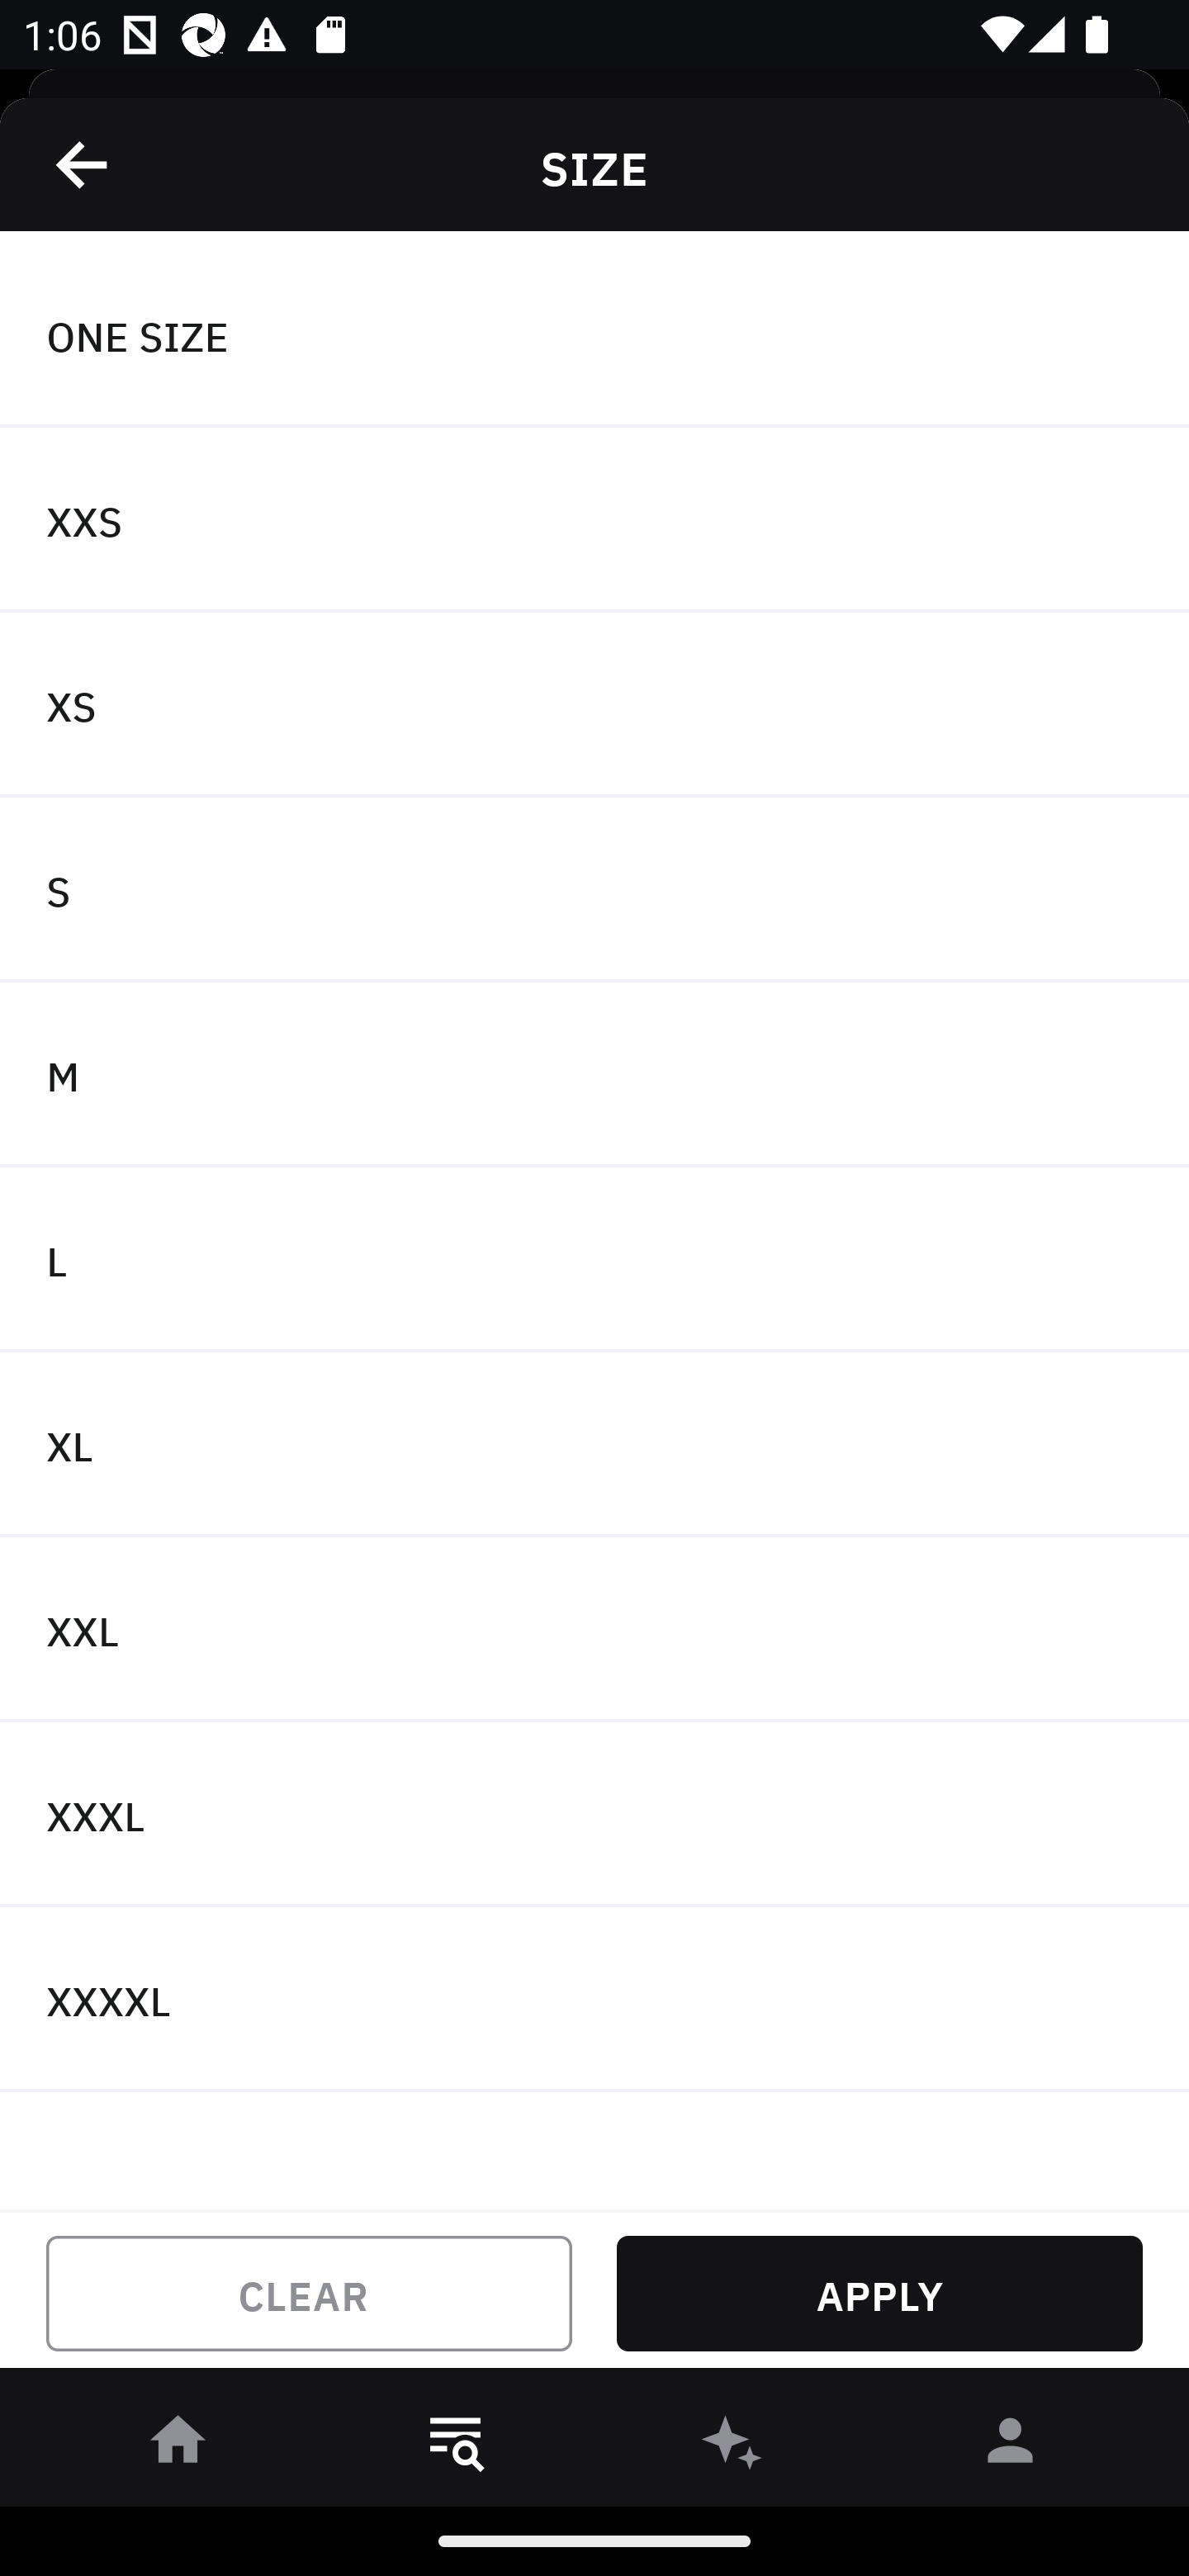 The image size is (1189, 2576). What do you see at coordinates (733, 2446) in the screenshot?
I see `󰫢` at bounding box center [733, 2446].